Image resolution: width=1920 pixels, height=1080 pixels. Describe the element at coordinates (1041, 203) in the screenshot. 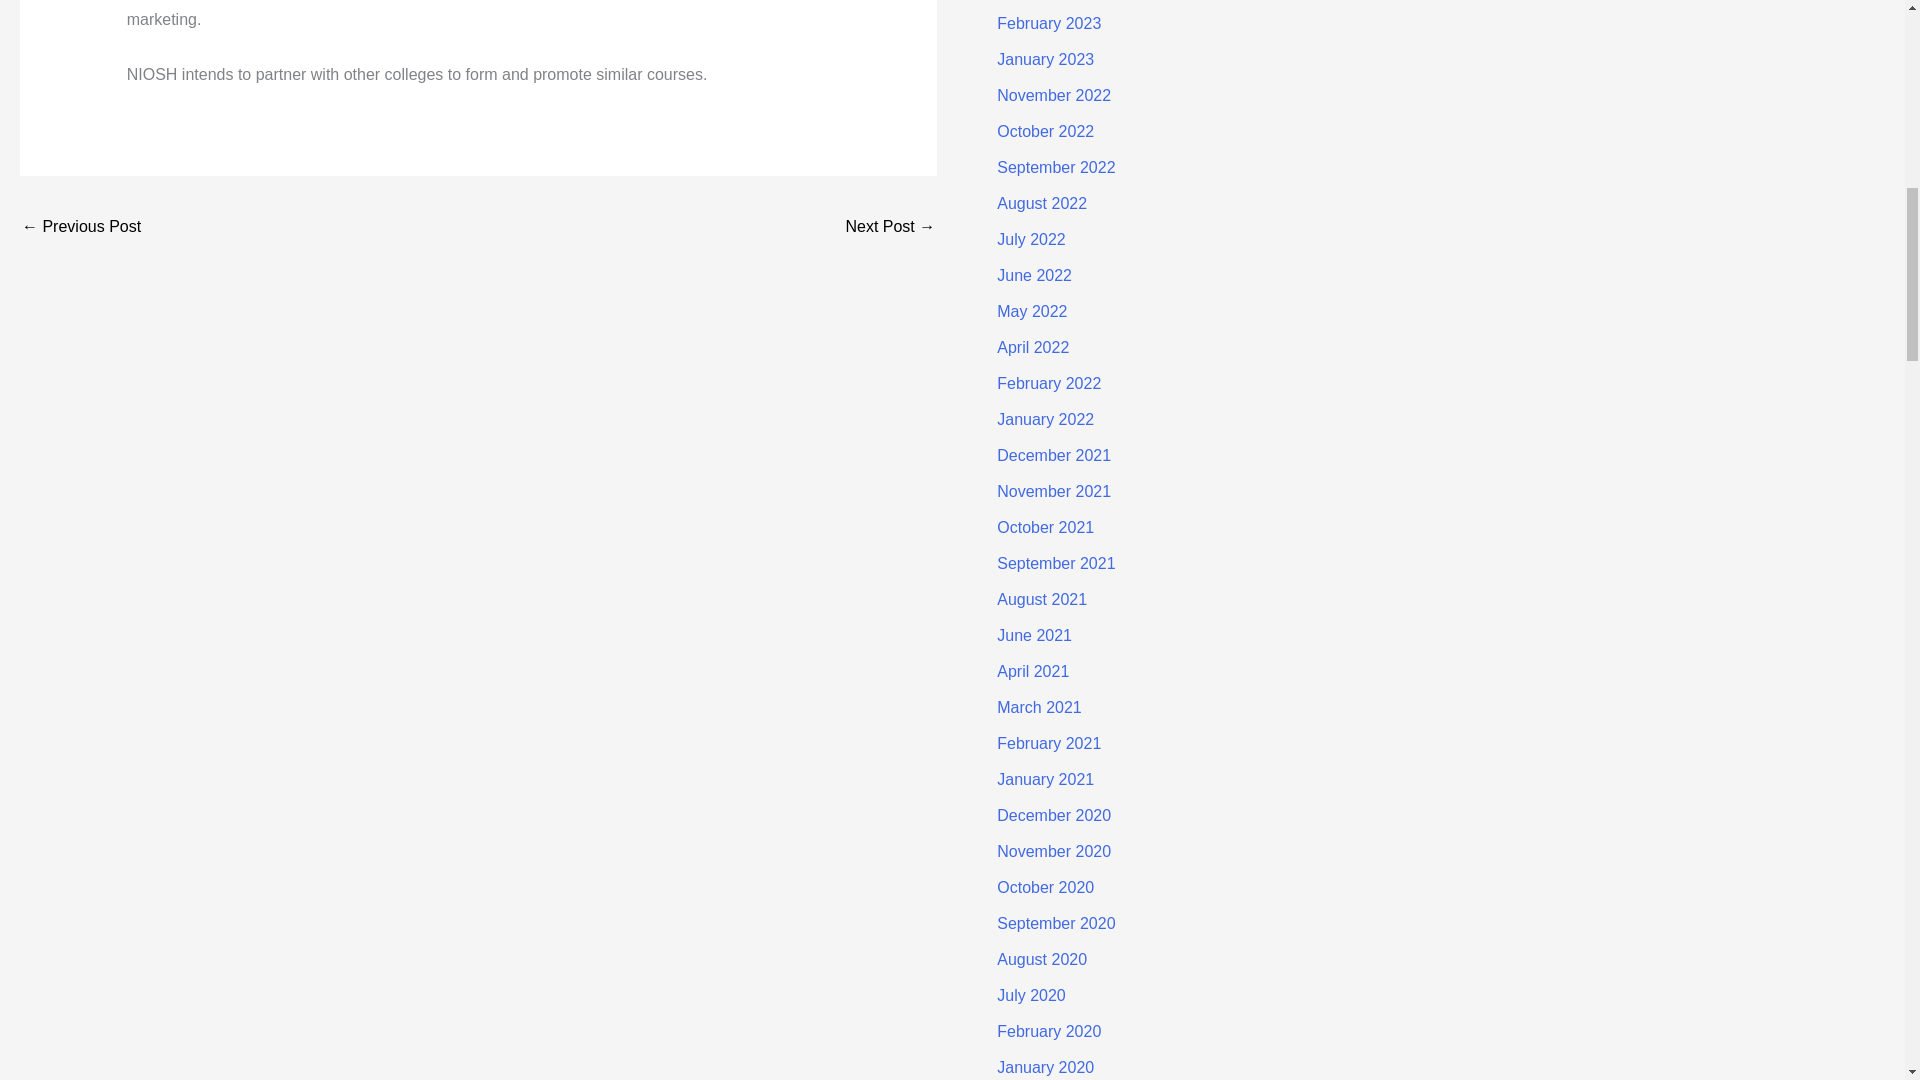

I see `August 2022` at that location.